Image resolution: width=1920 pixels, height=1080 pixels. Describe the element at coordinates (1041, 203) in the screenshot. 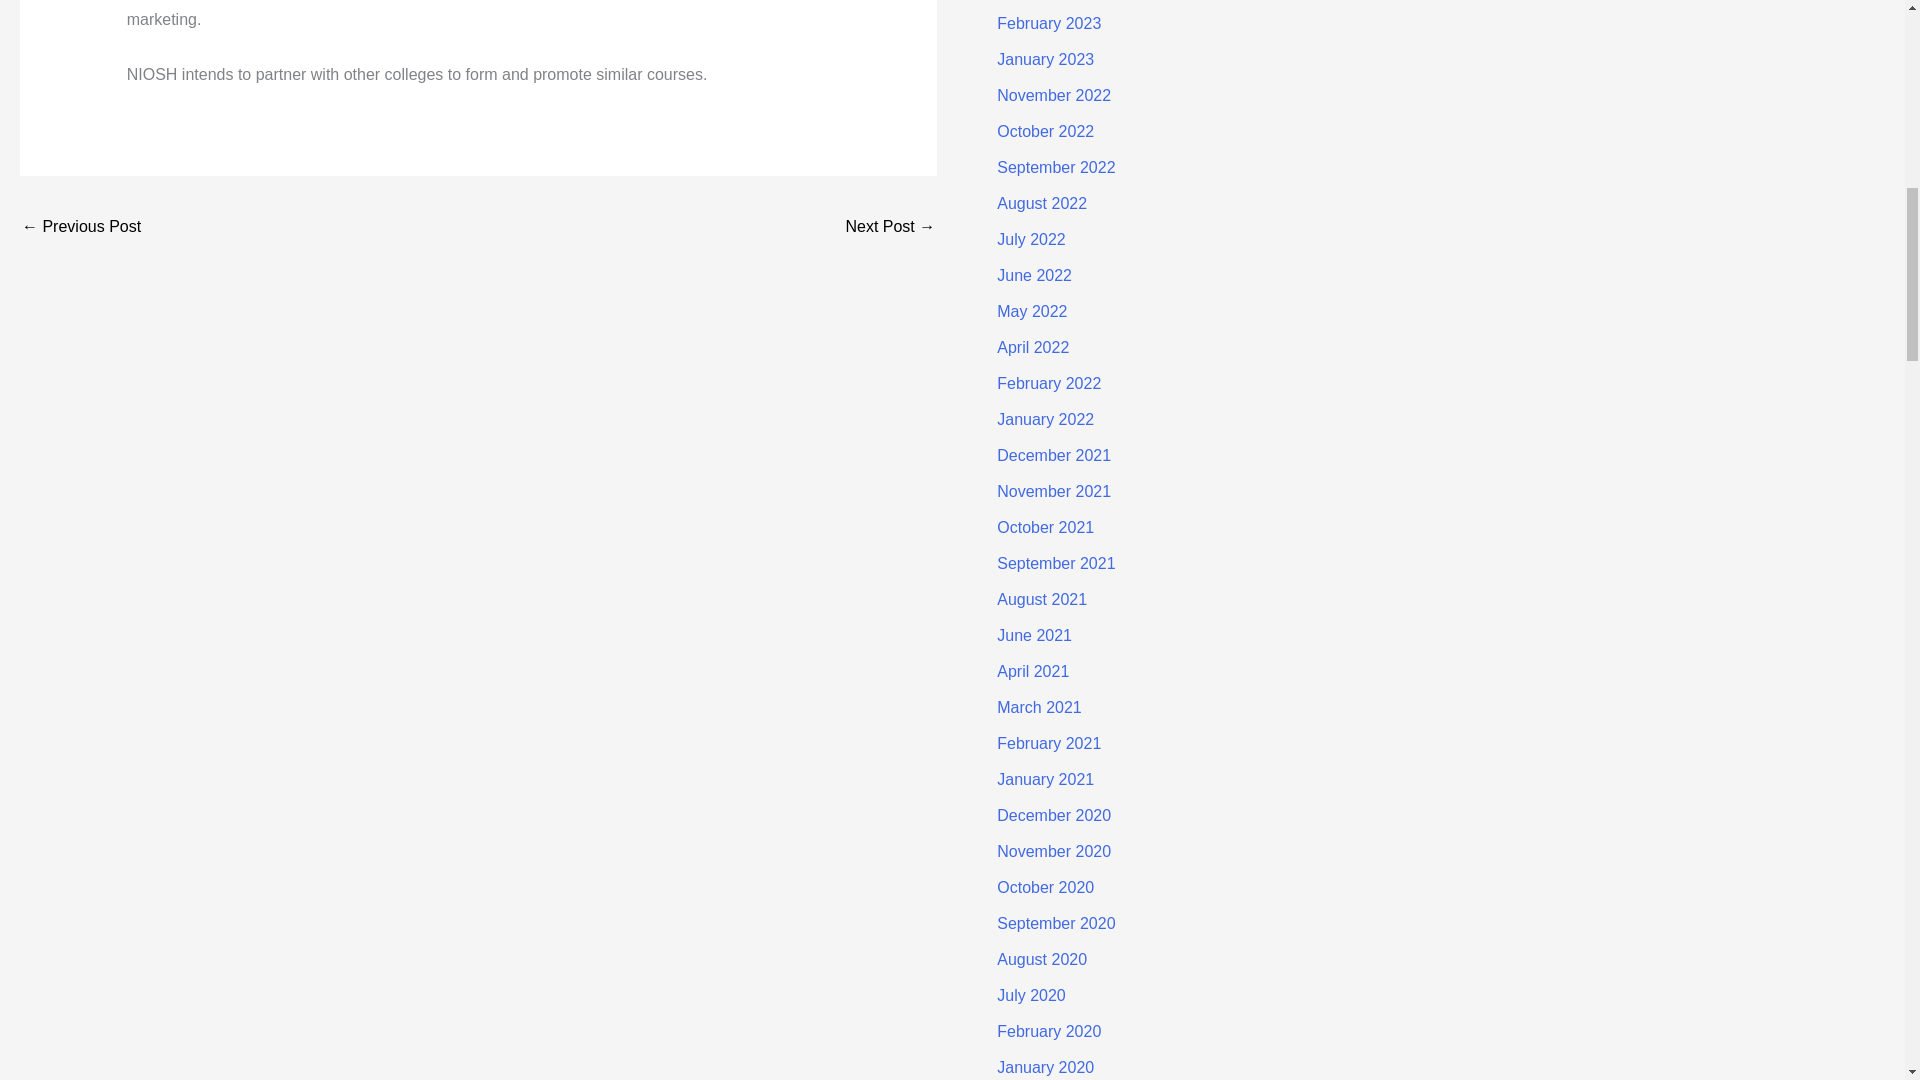

I see `August 2022` at that location.